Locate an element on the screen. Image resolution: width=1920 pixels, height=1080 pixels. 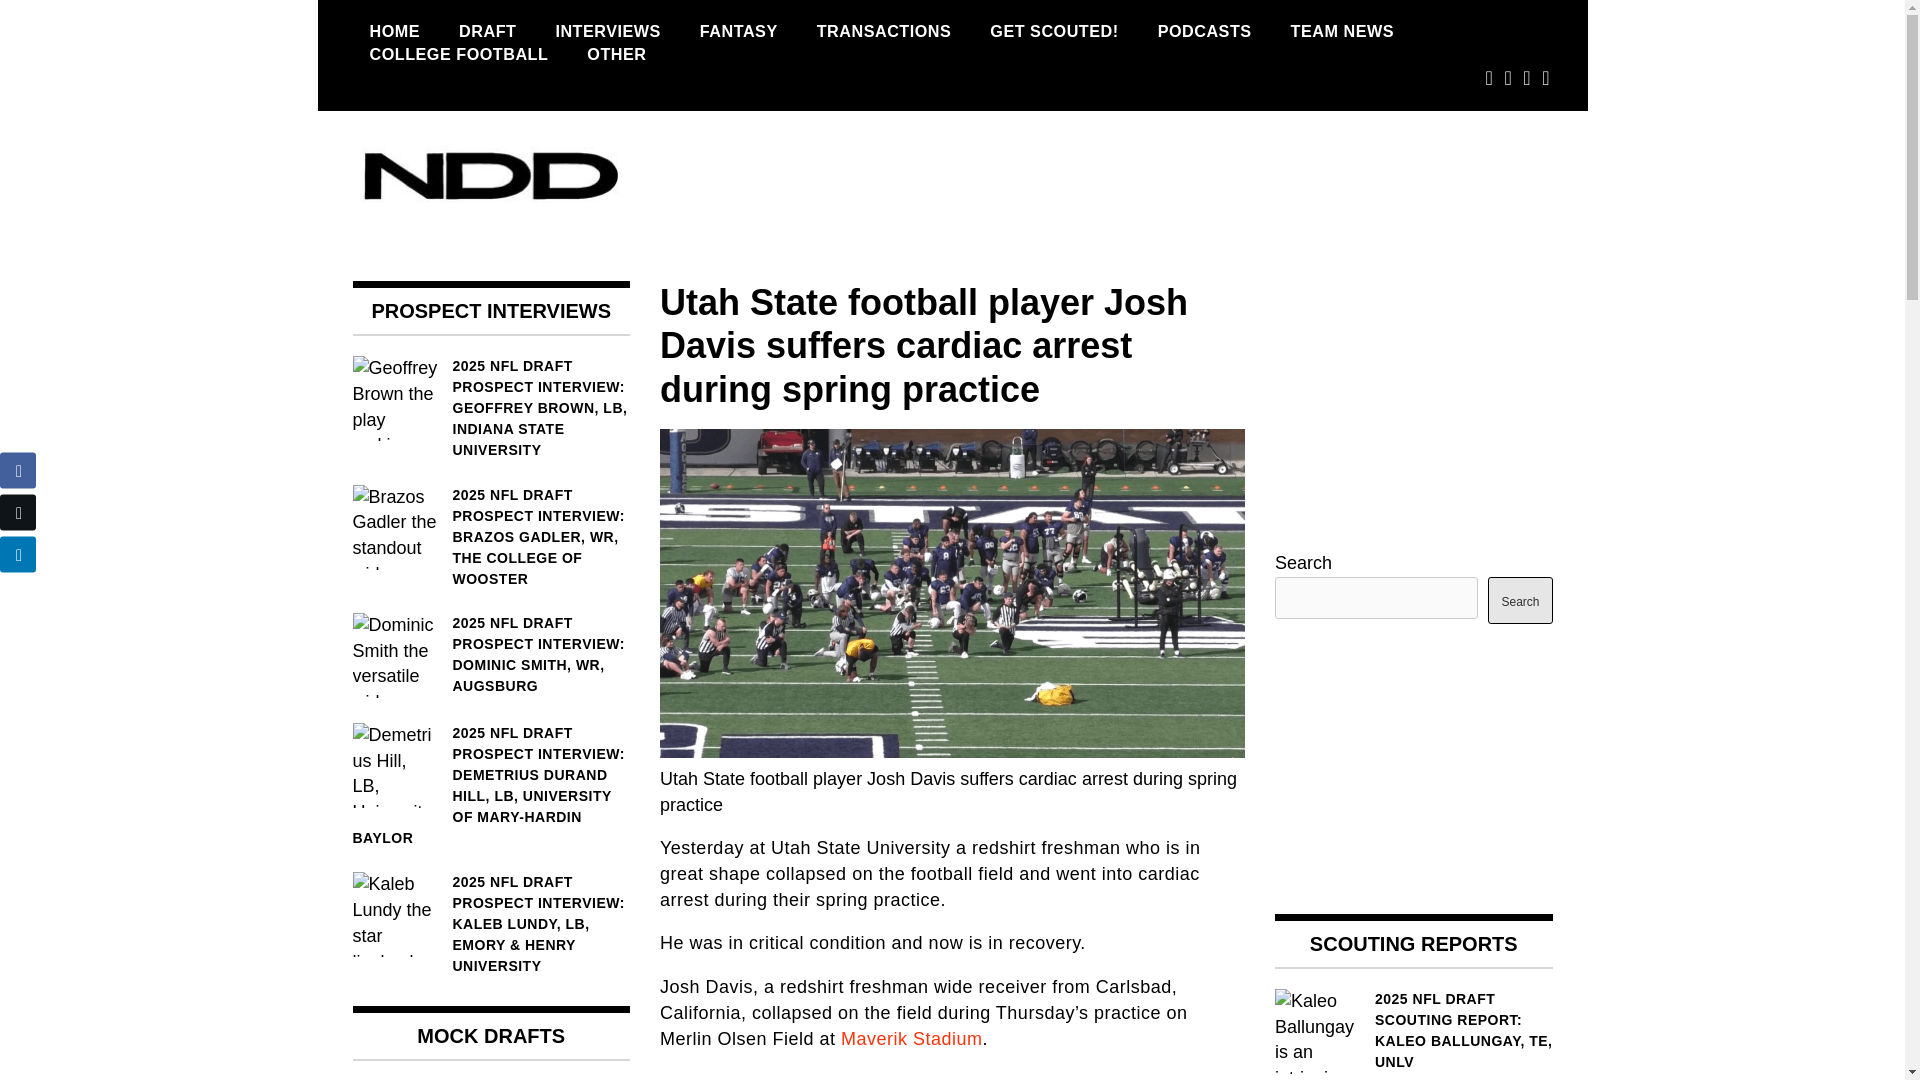
DRAFT is located at coordinates (487, 31).